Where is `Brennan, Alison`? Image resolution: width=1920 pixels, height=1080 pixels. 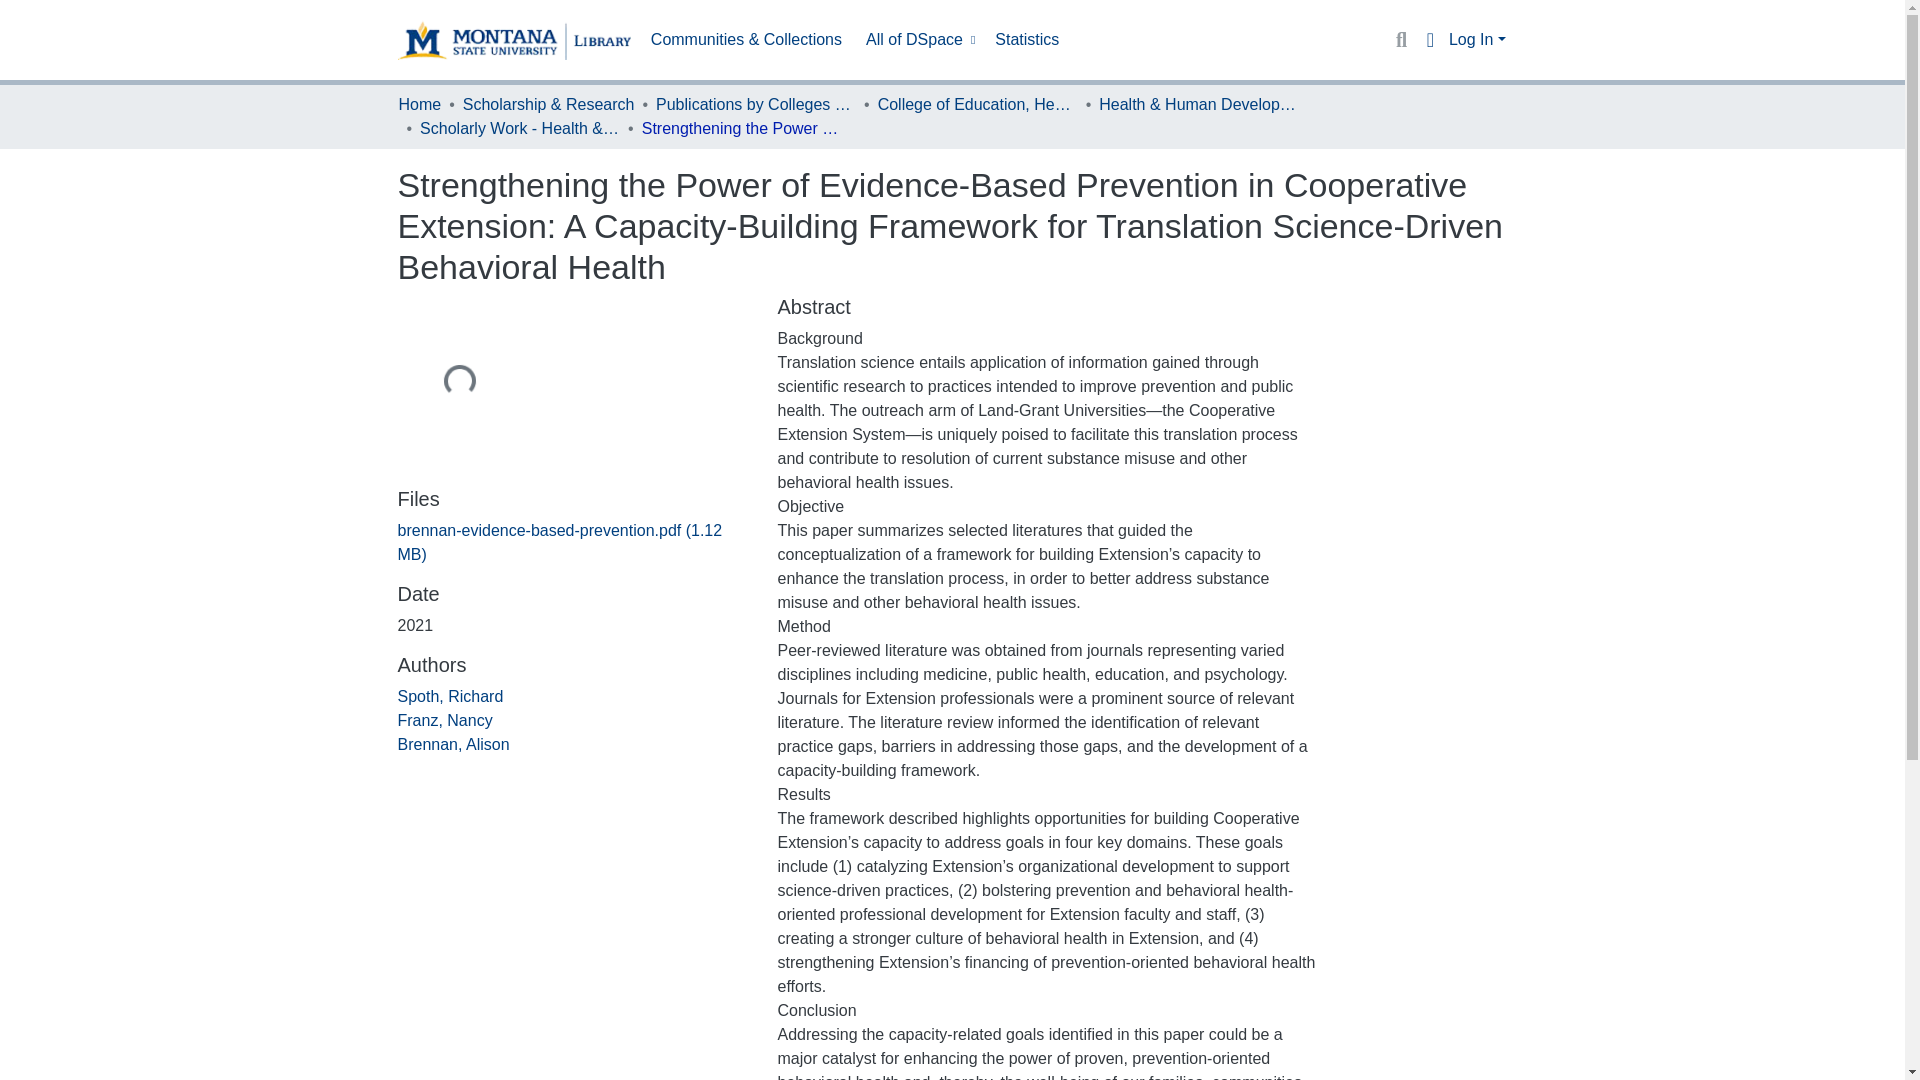 Brennan, Alison is located at coordinates (454, 744).